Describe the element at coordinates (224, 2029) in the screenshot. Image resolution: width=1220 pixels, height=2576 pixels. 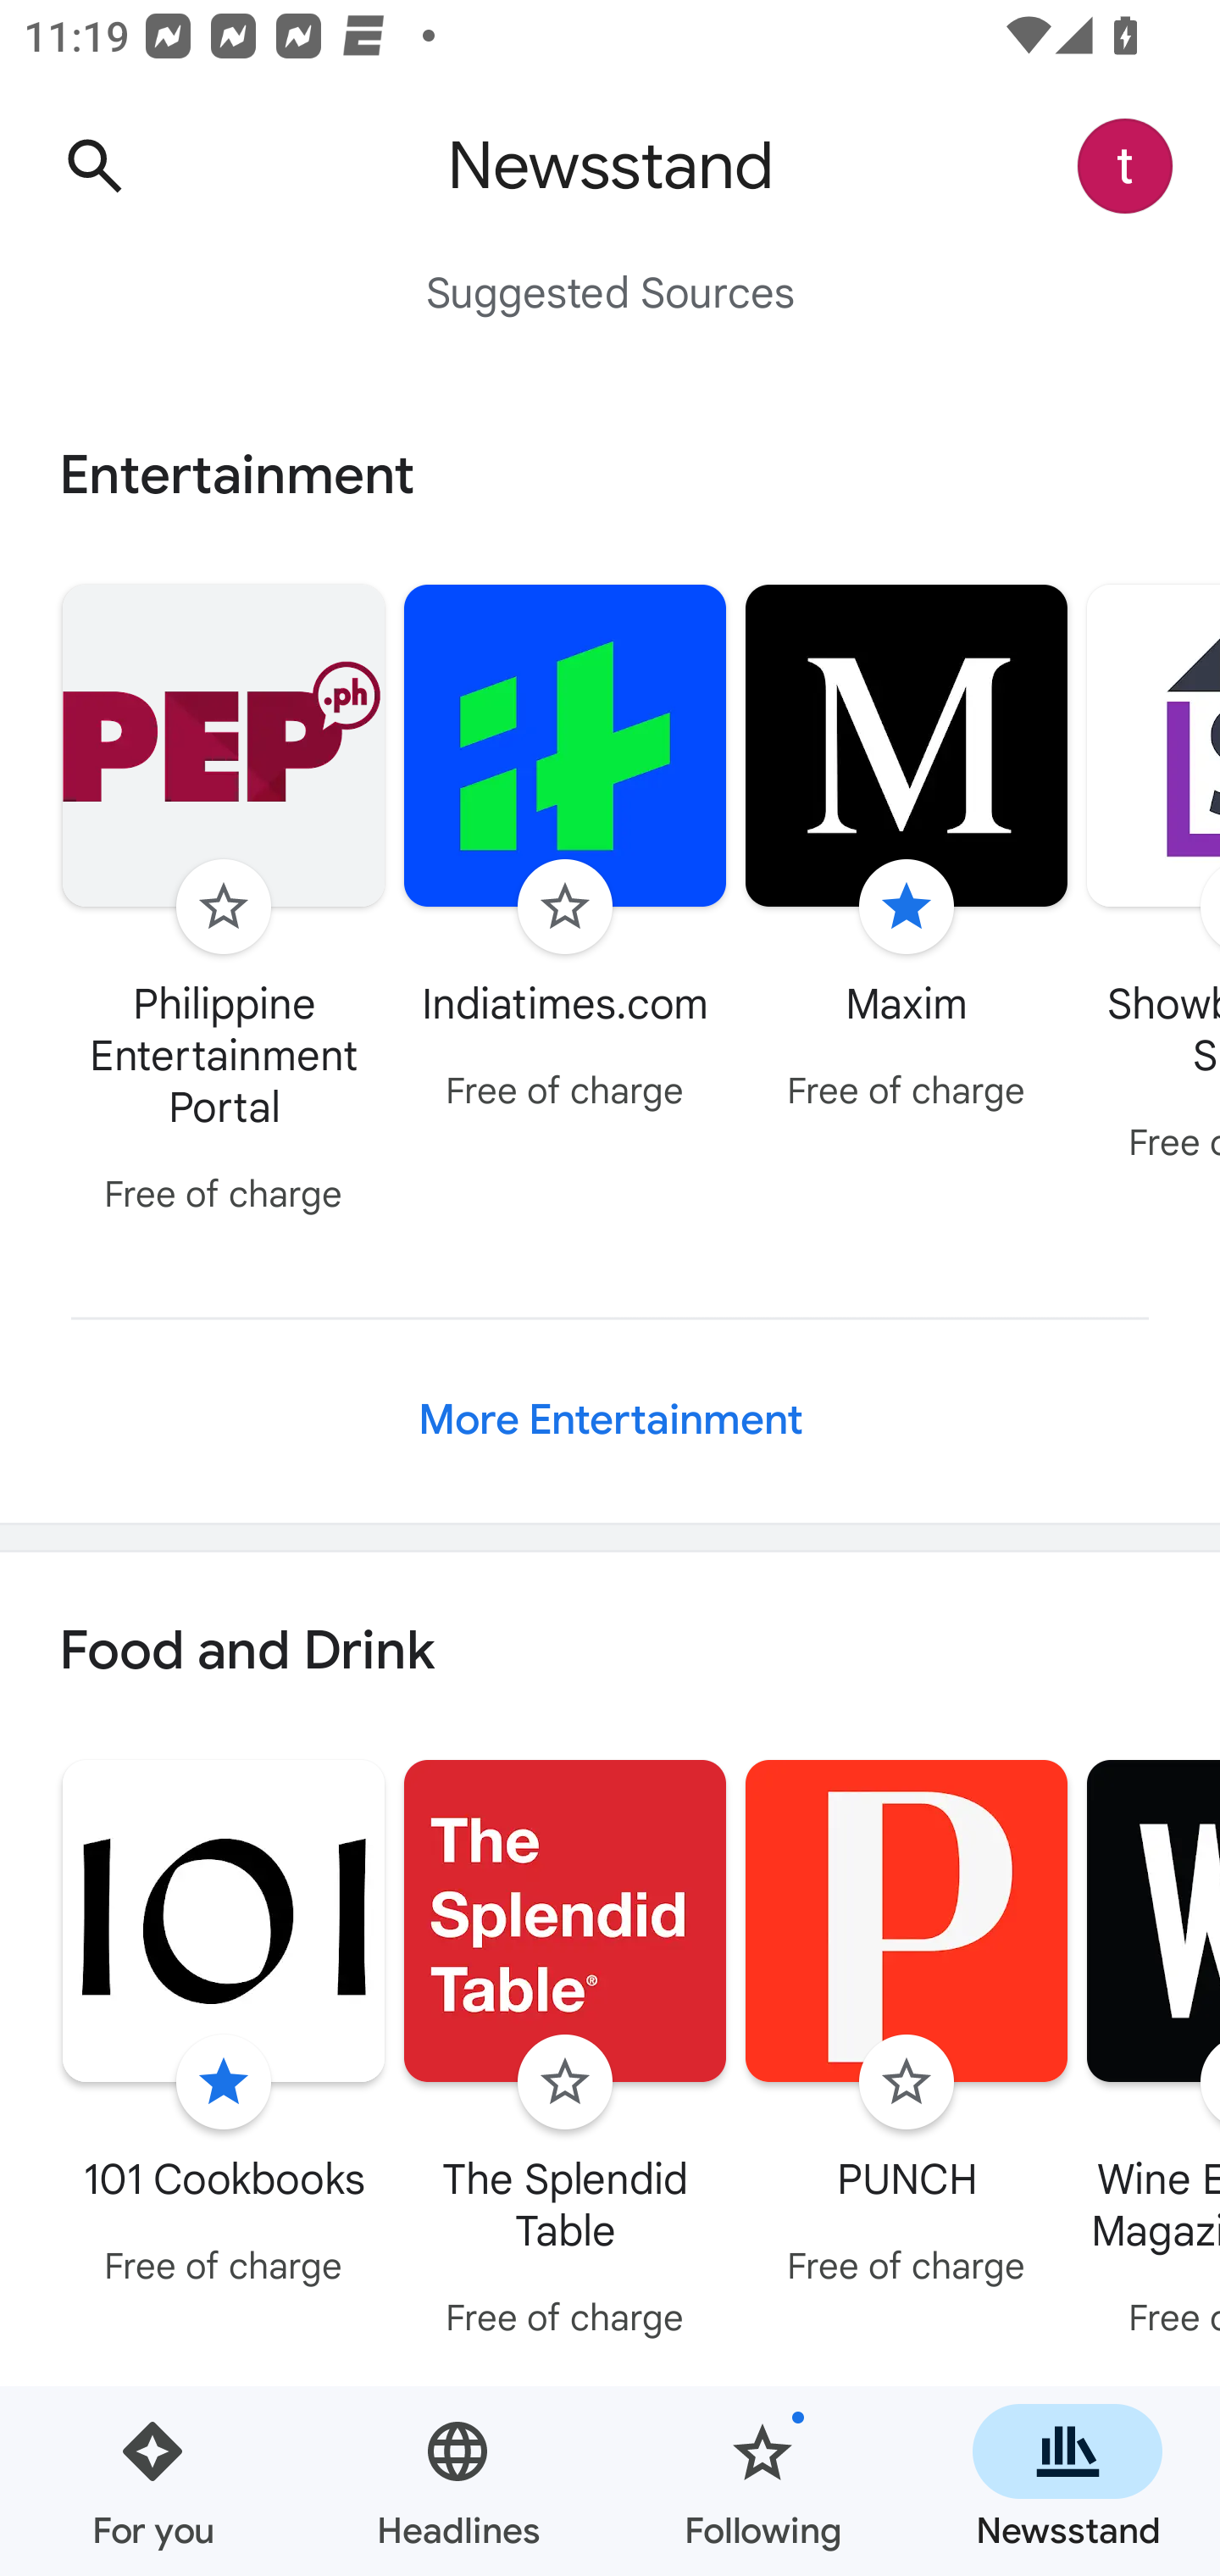
I see `Unfollow 101 Cookbooks Free of charge` at that location.